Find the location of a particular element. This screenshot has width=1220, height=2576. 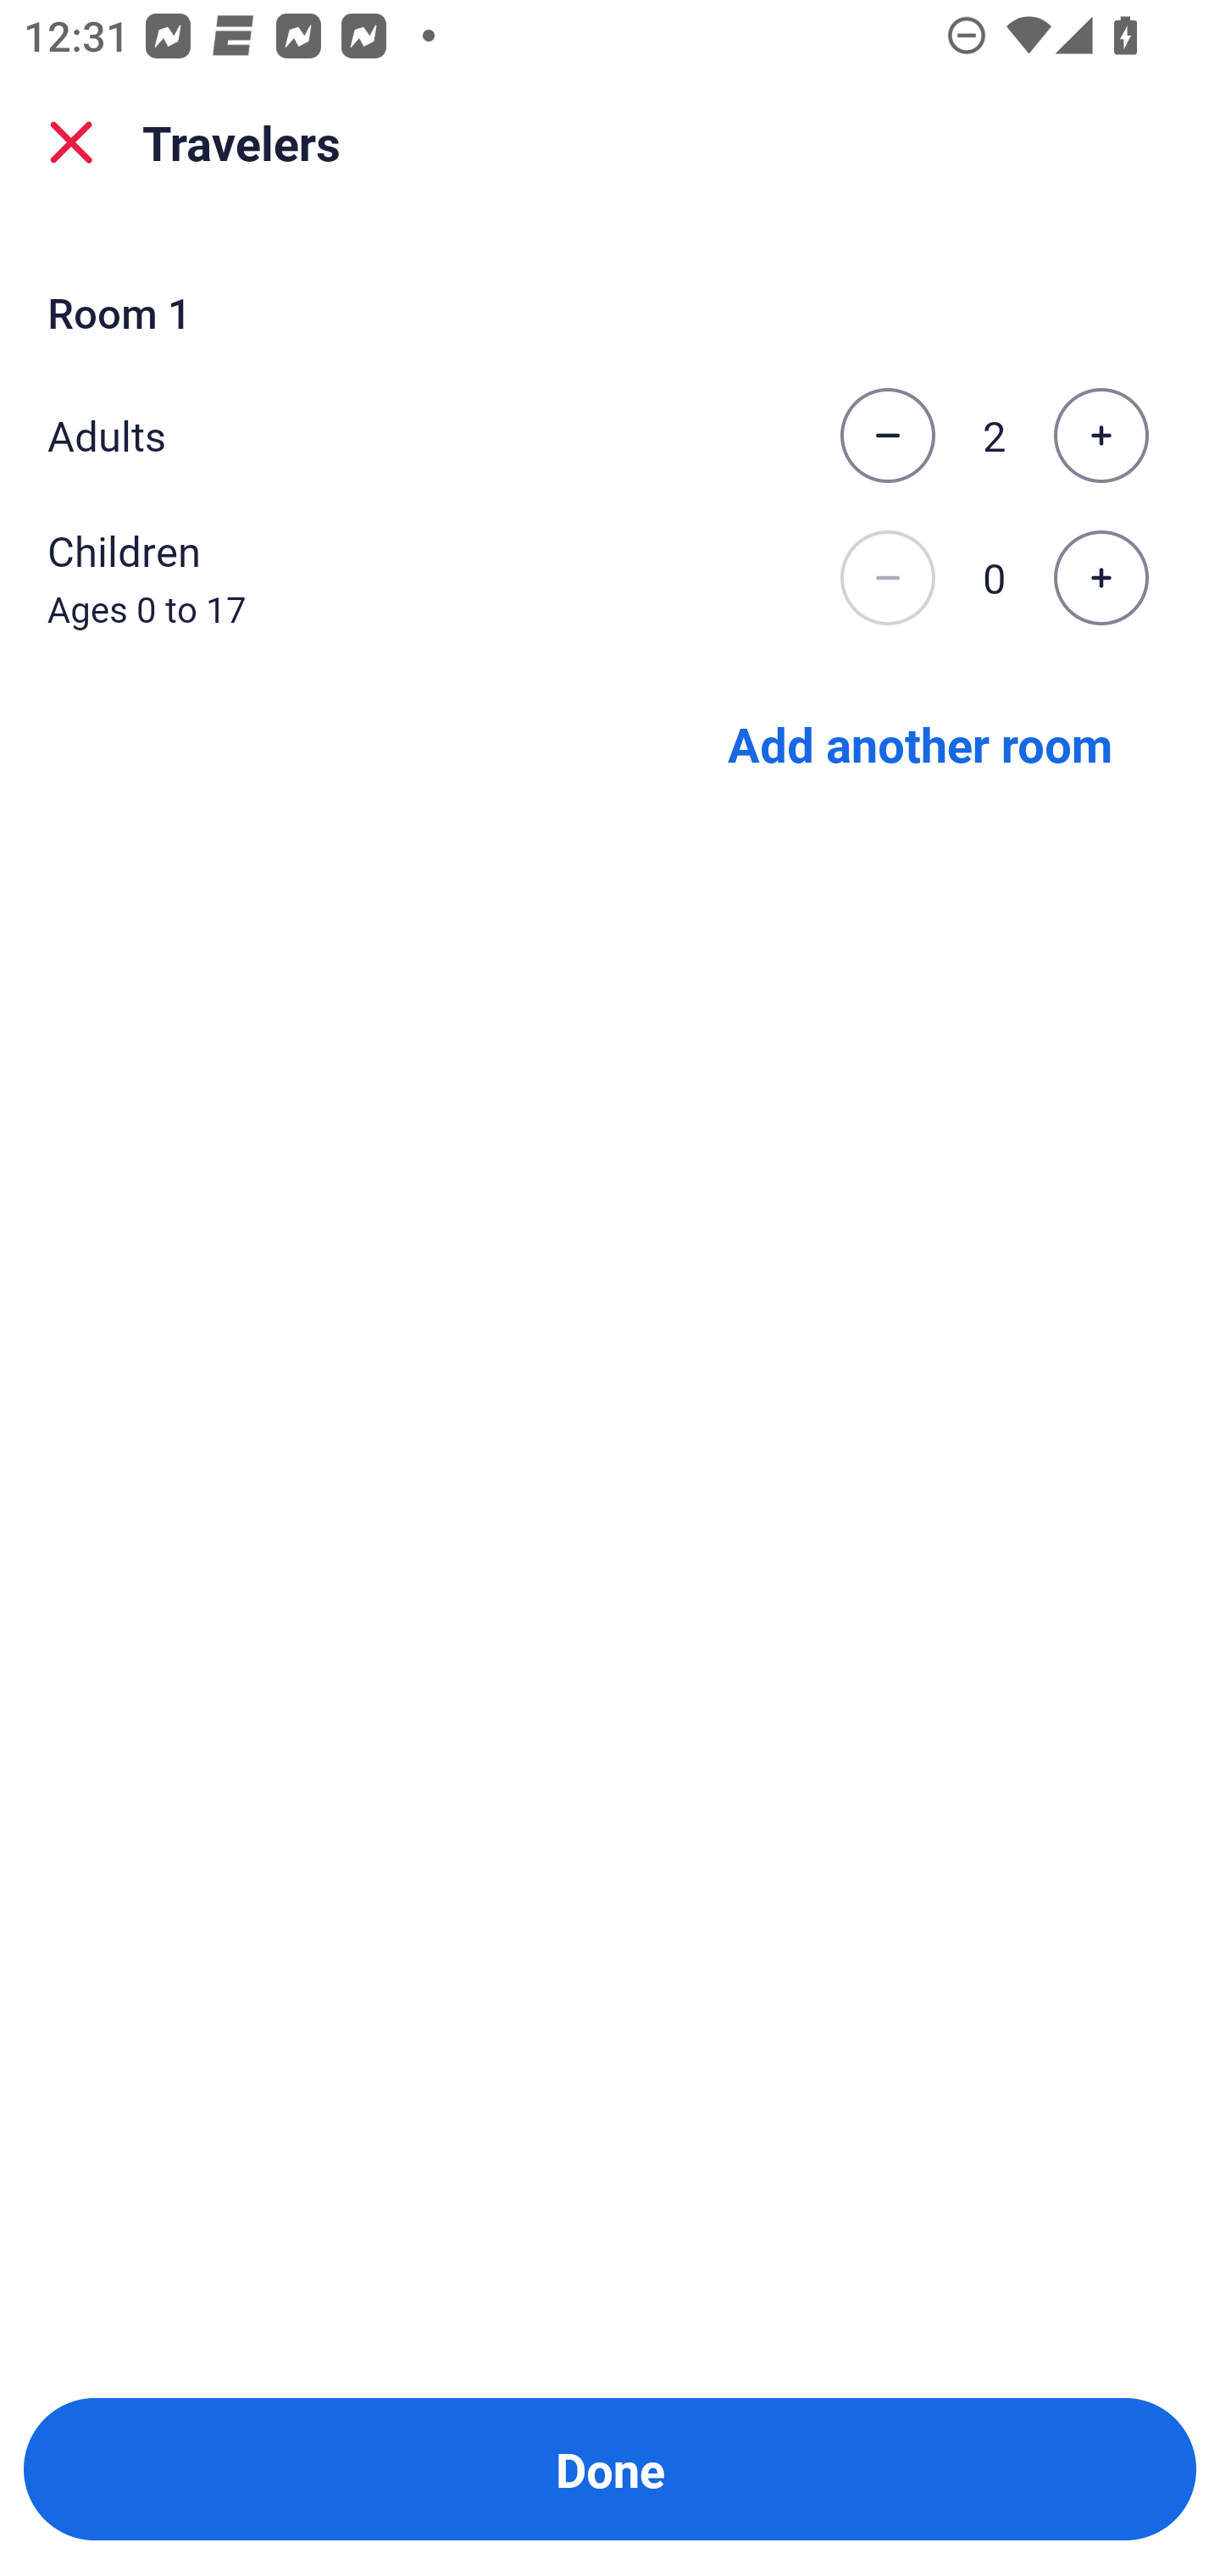

Decrease the number of children is located at coordinates (887, 578).